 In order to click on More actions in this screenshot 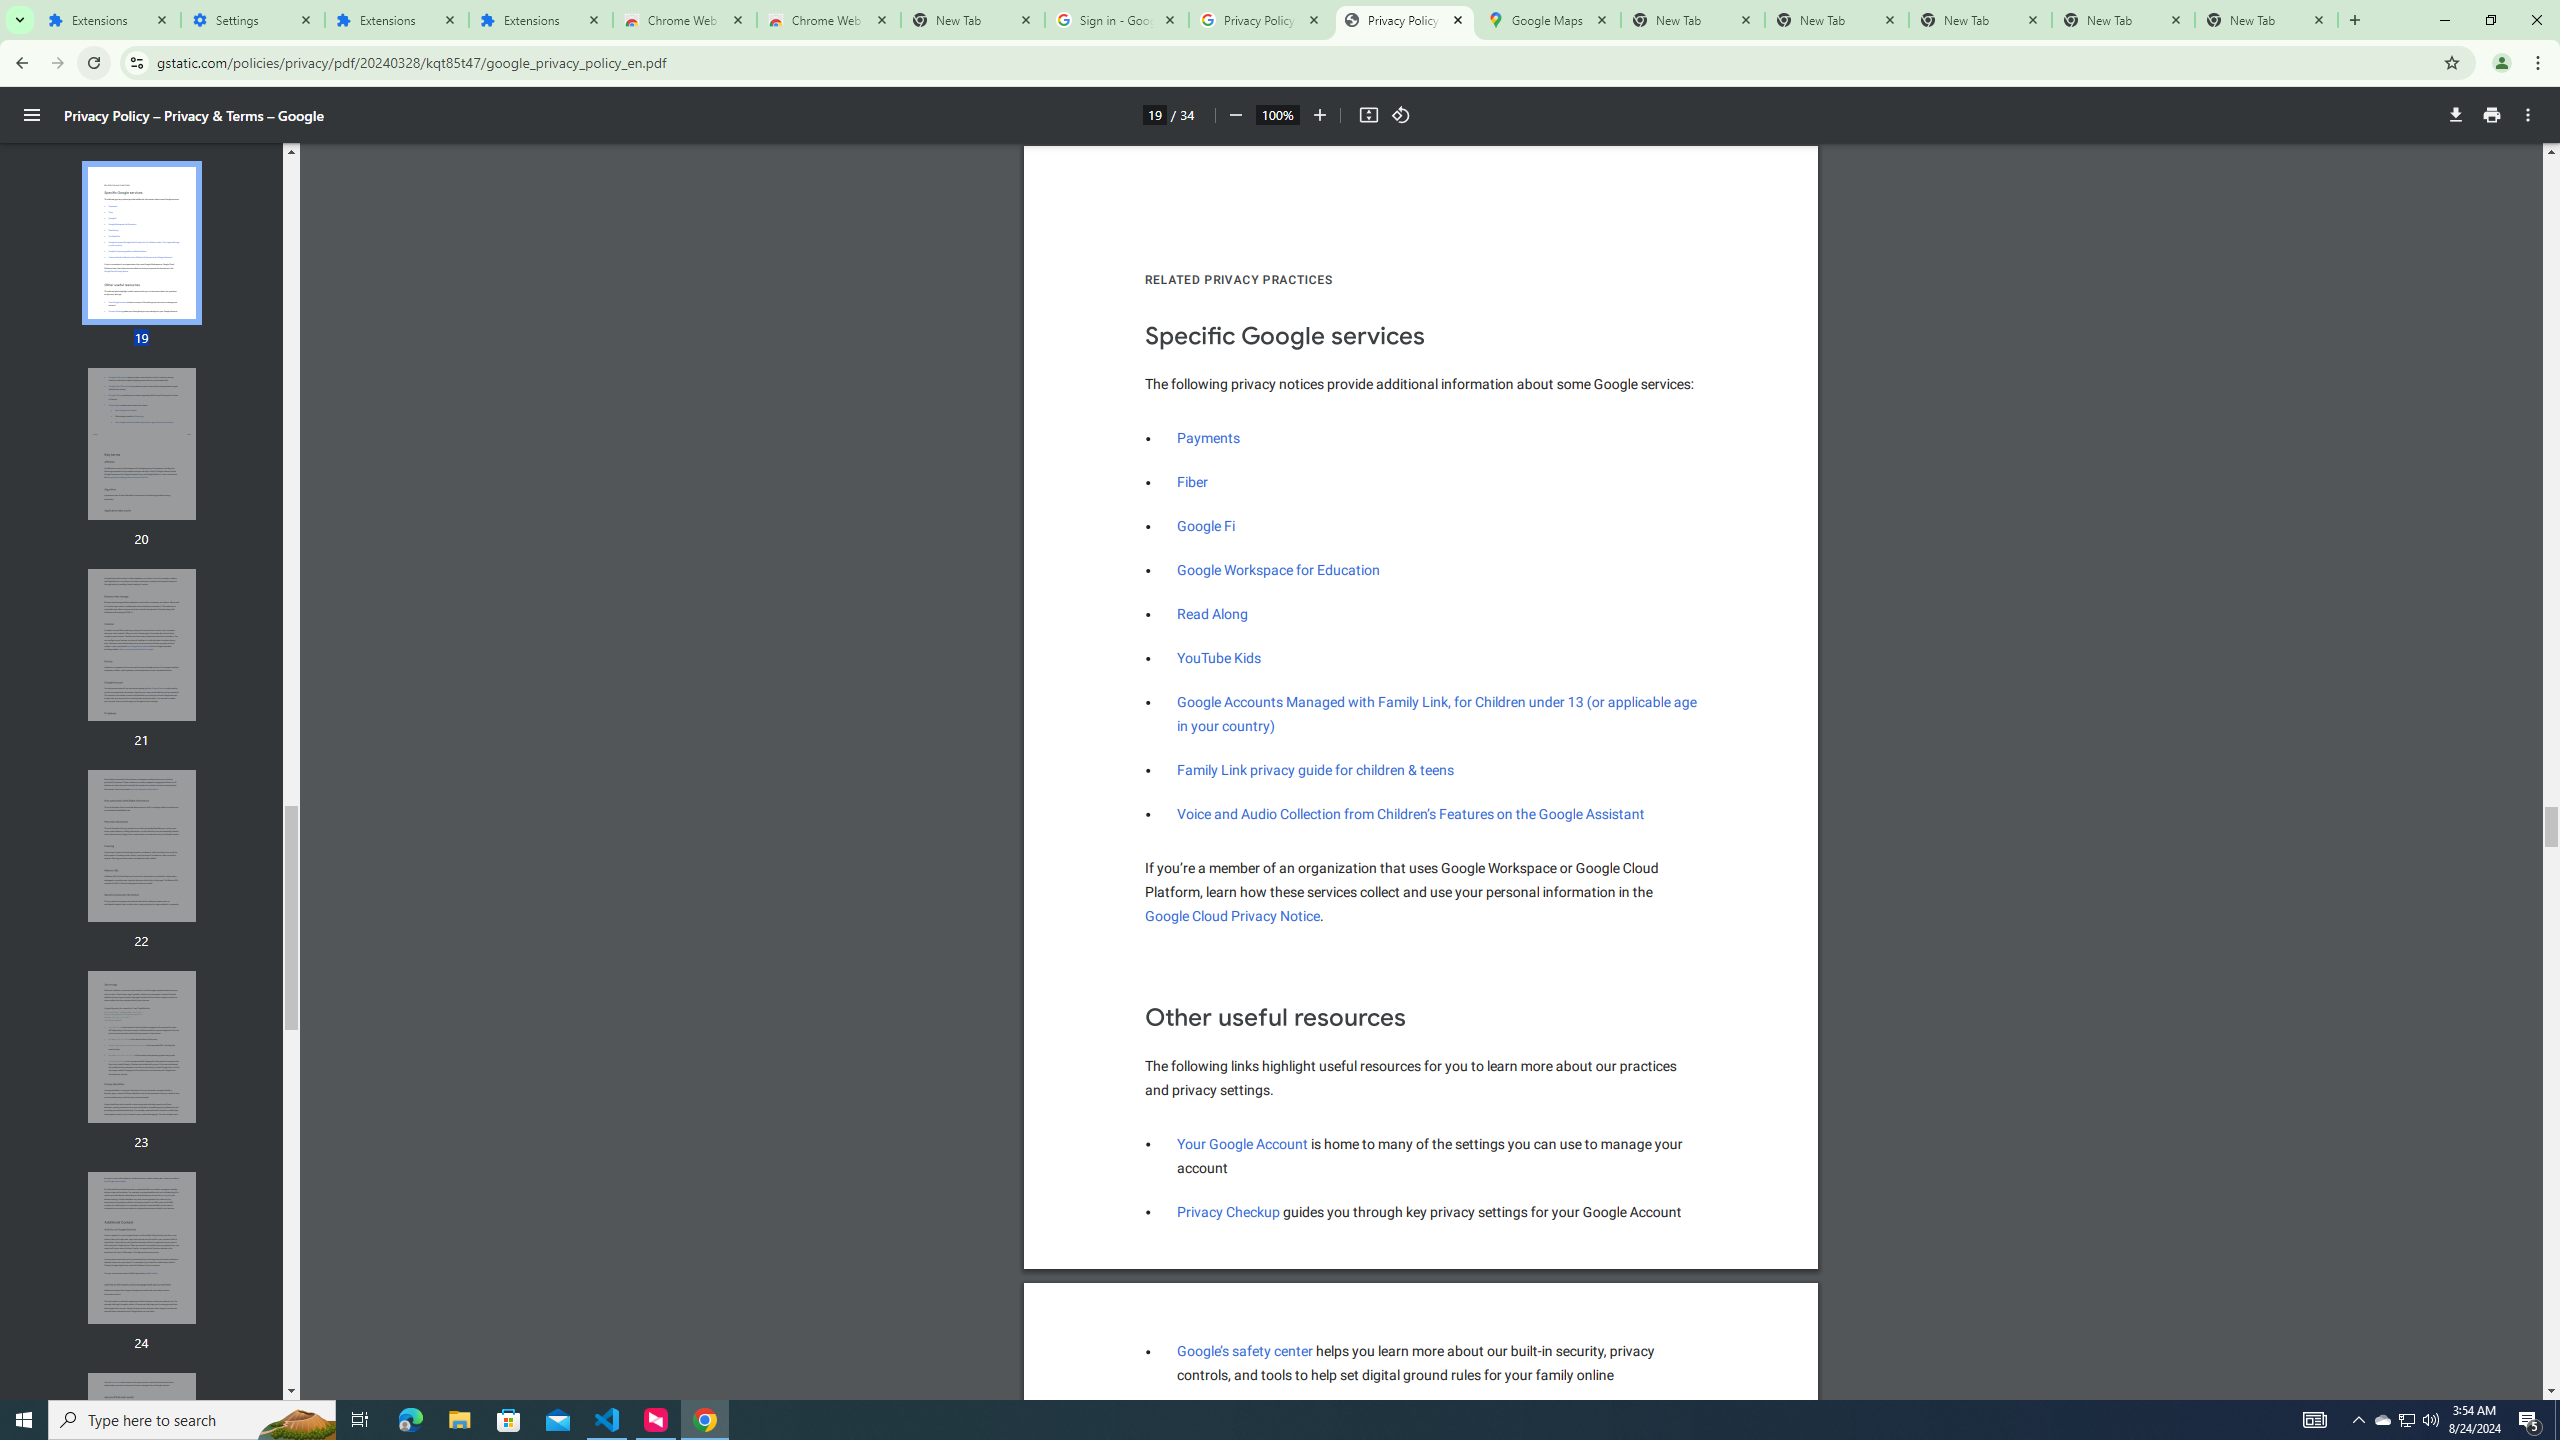, I will do `click(1401, 115)`.